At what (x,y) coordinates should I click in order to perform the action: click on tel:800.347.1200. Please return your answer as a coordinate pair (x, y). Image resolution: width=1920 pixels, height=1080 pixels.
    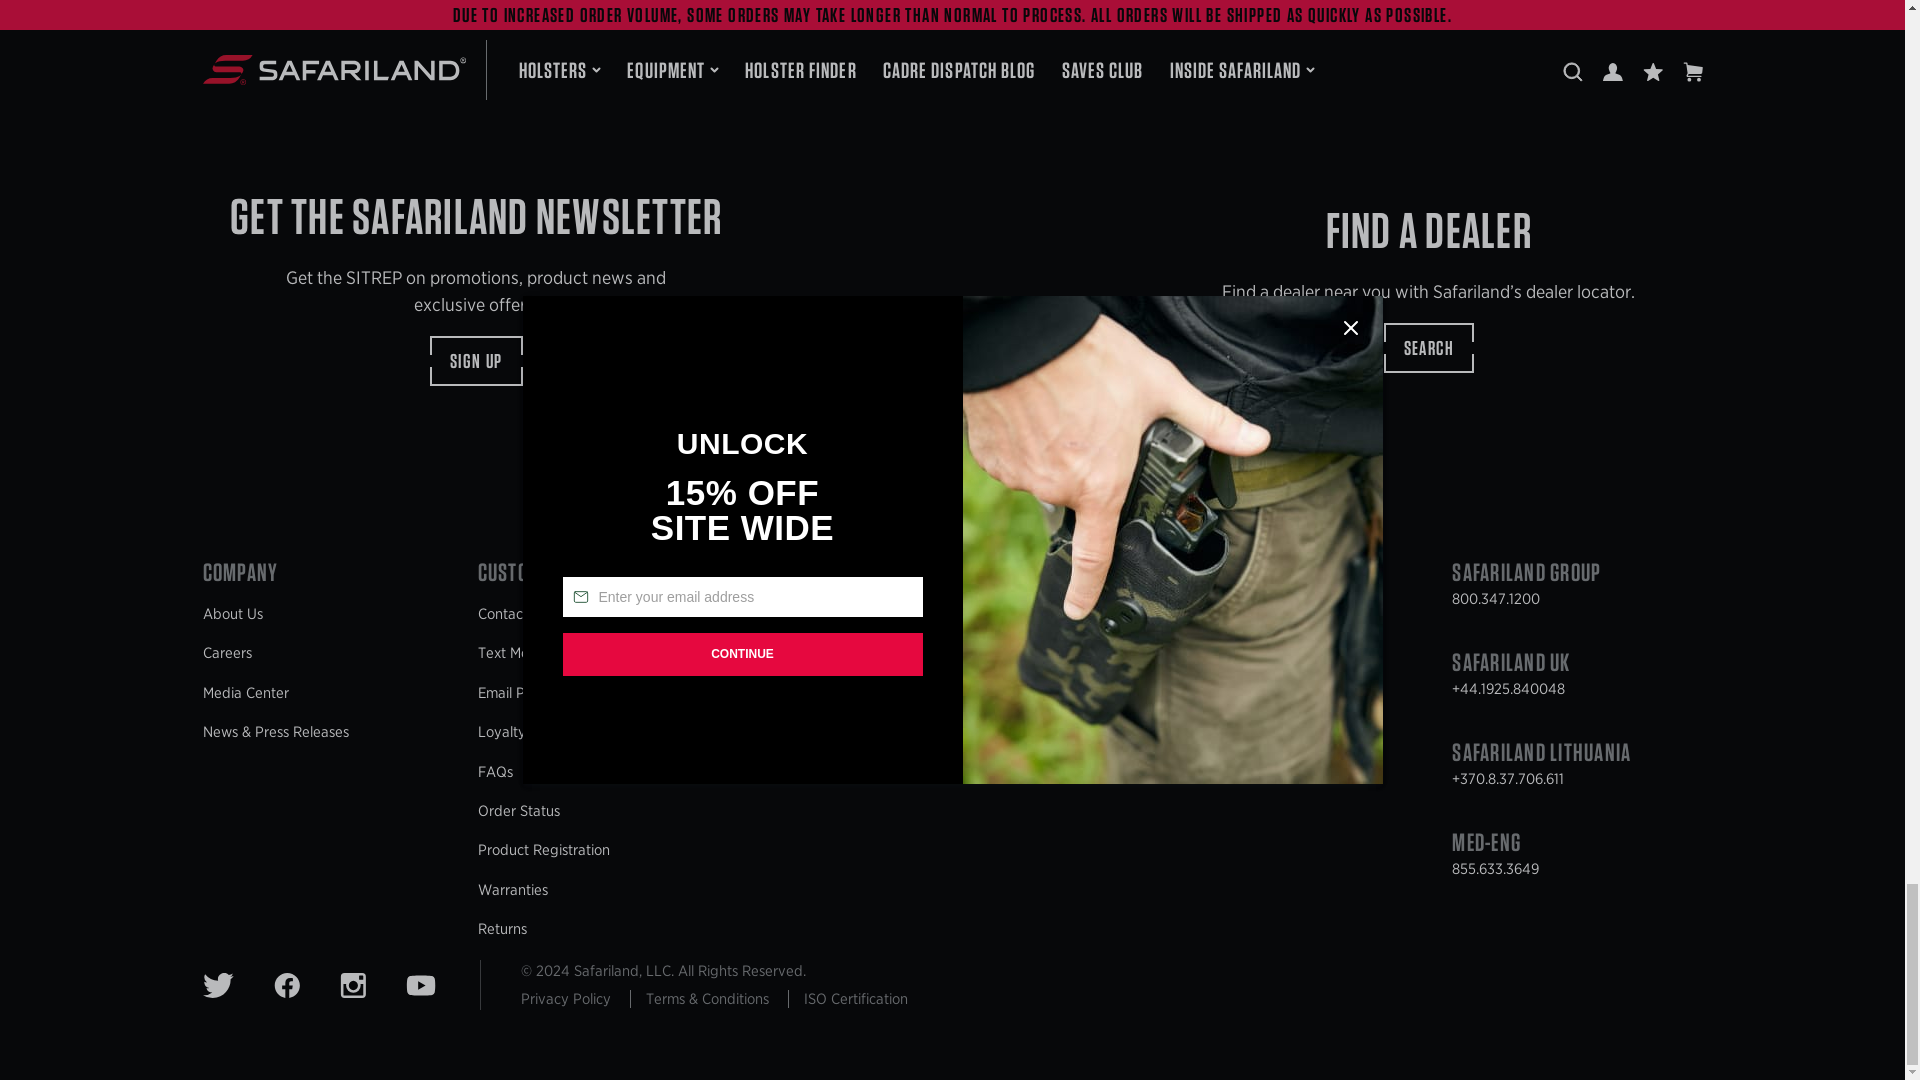
    Looking at the image, I should click on (1495, 598).